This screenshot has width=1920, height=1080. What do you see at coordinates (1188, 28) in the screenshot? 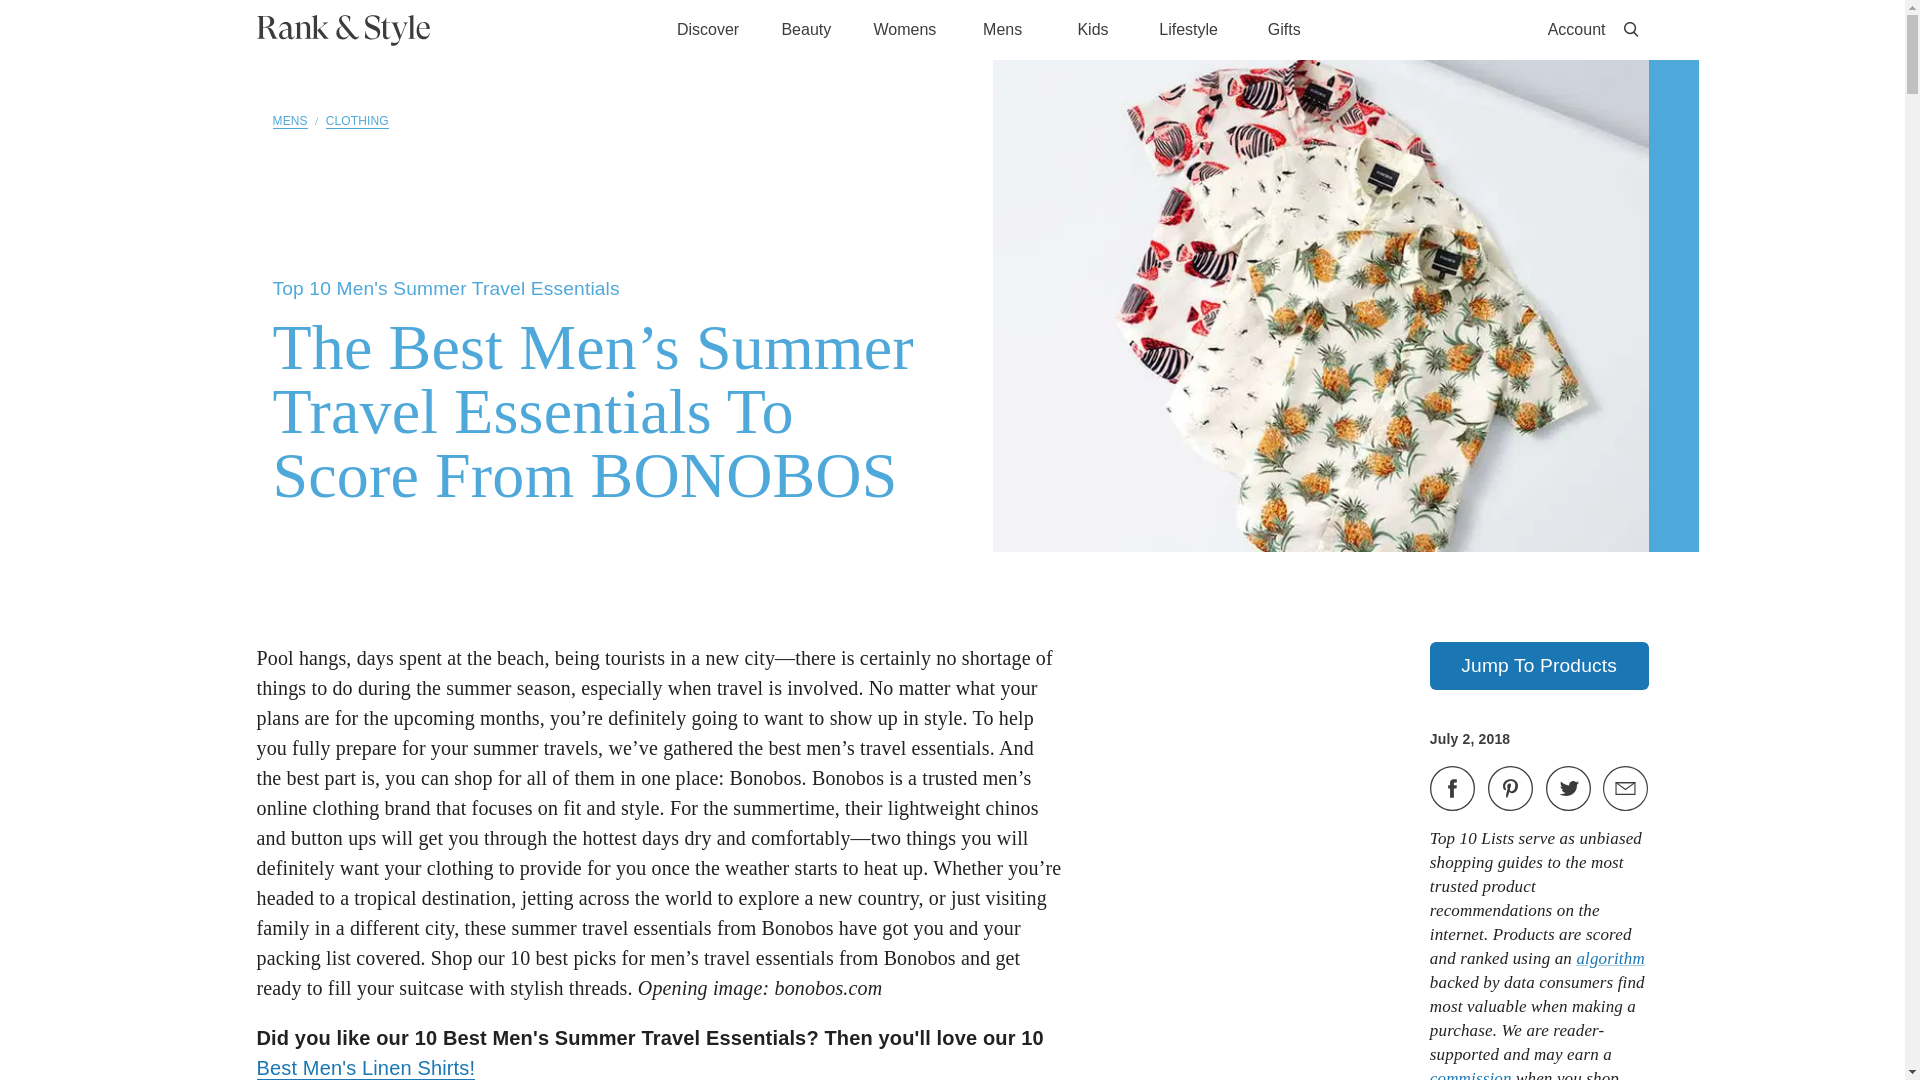
I see `Lifestyle` at bounding box center [1188, 28].